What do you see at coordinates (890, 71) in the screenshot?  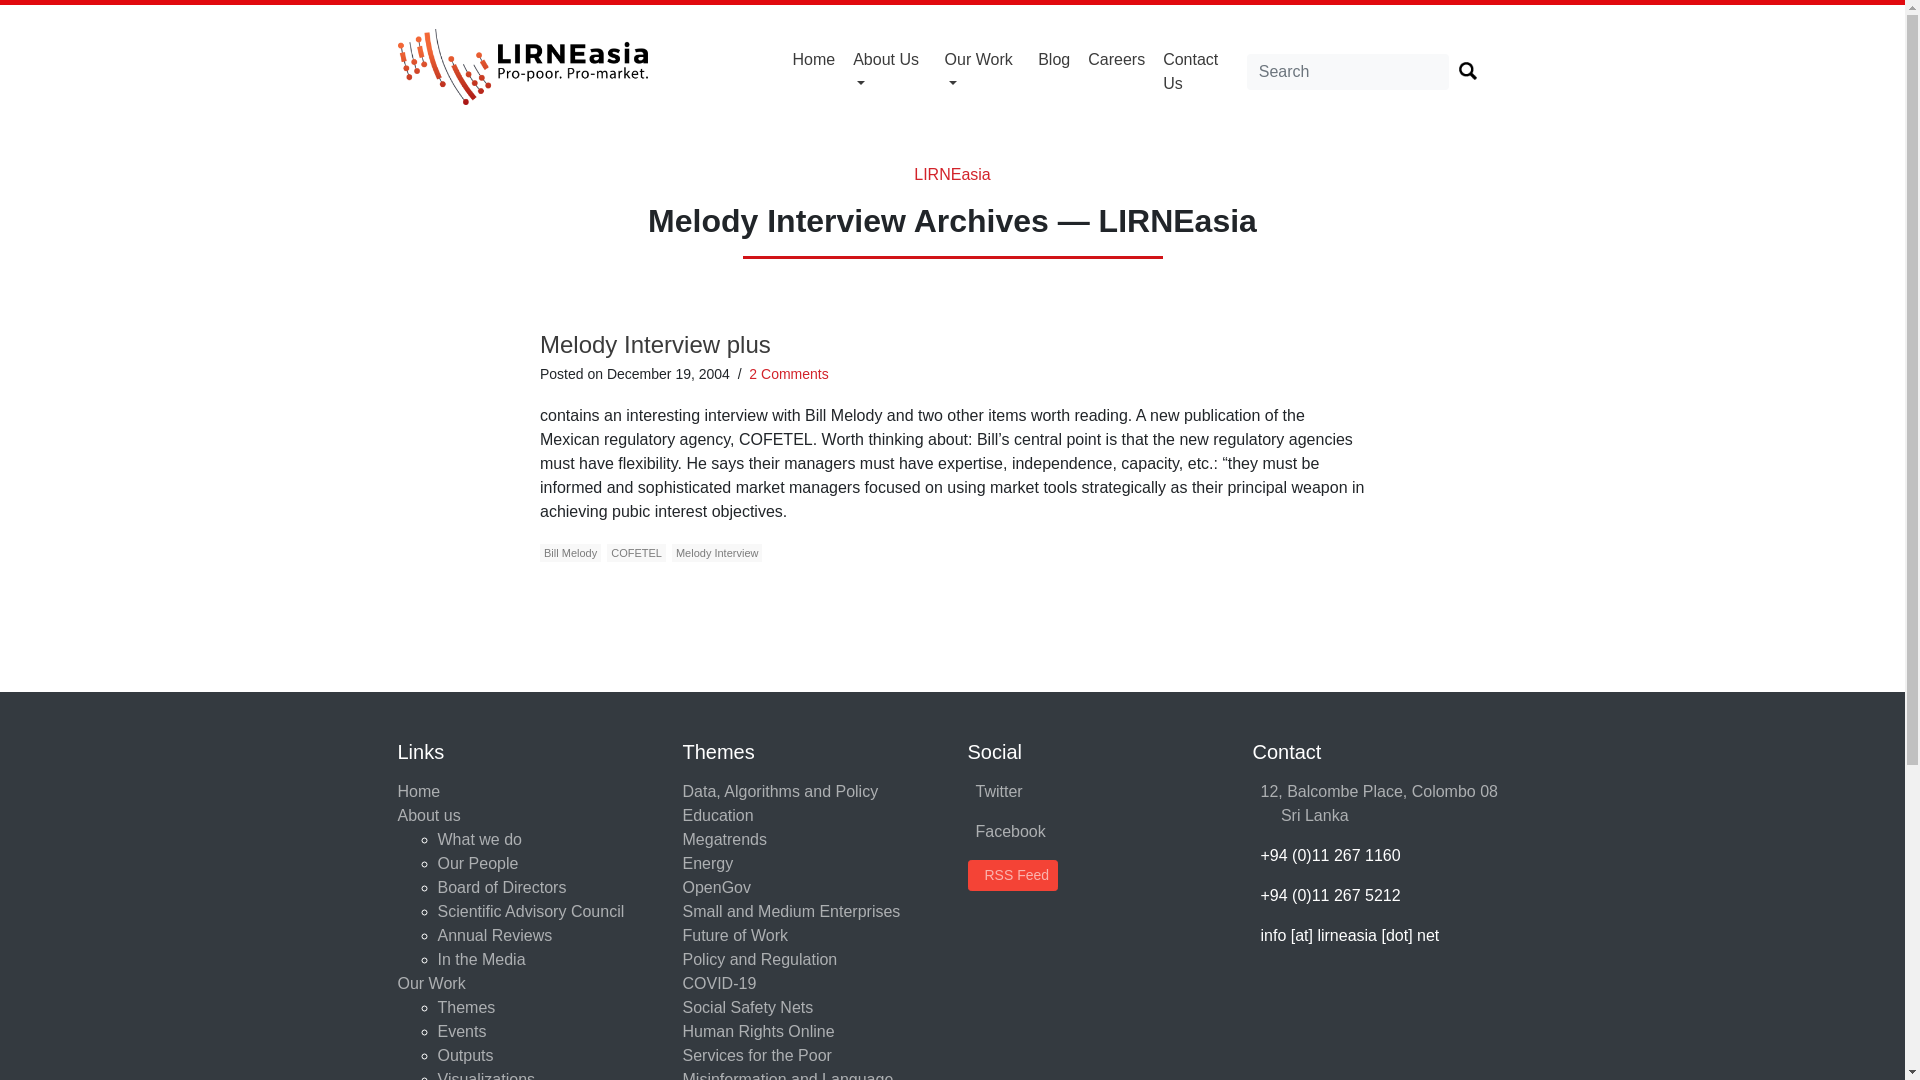 I see `About Us` at bounding box center [890, 71].